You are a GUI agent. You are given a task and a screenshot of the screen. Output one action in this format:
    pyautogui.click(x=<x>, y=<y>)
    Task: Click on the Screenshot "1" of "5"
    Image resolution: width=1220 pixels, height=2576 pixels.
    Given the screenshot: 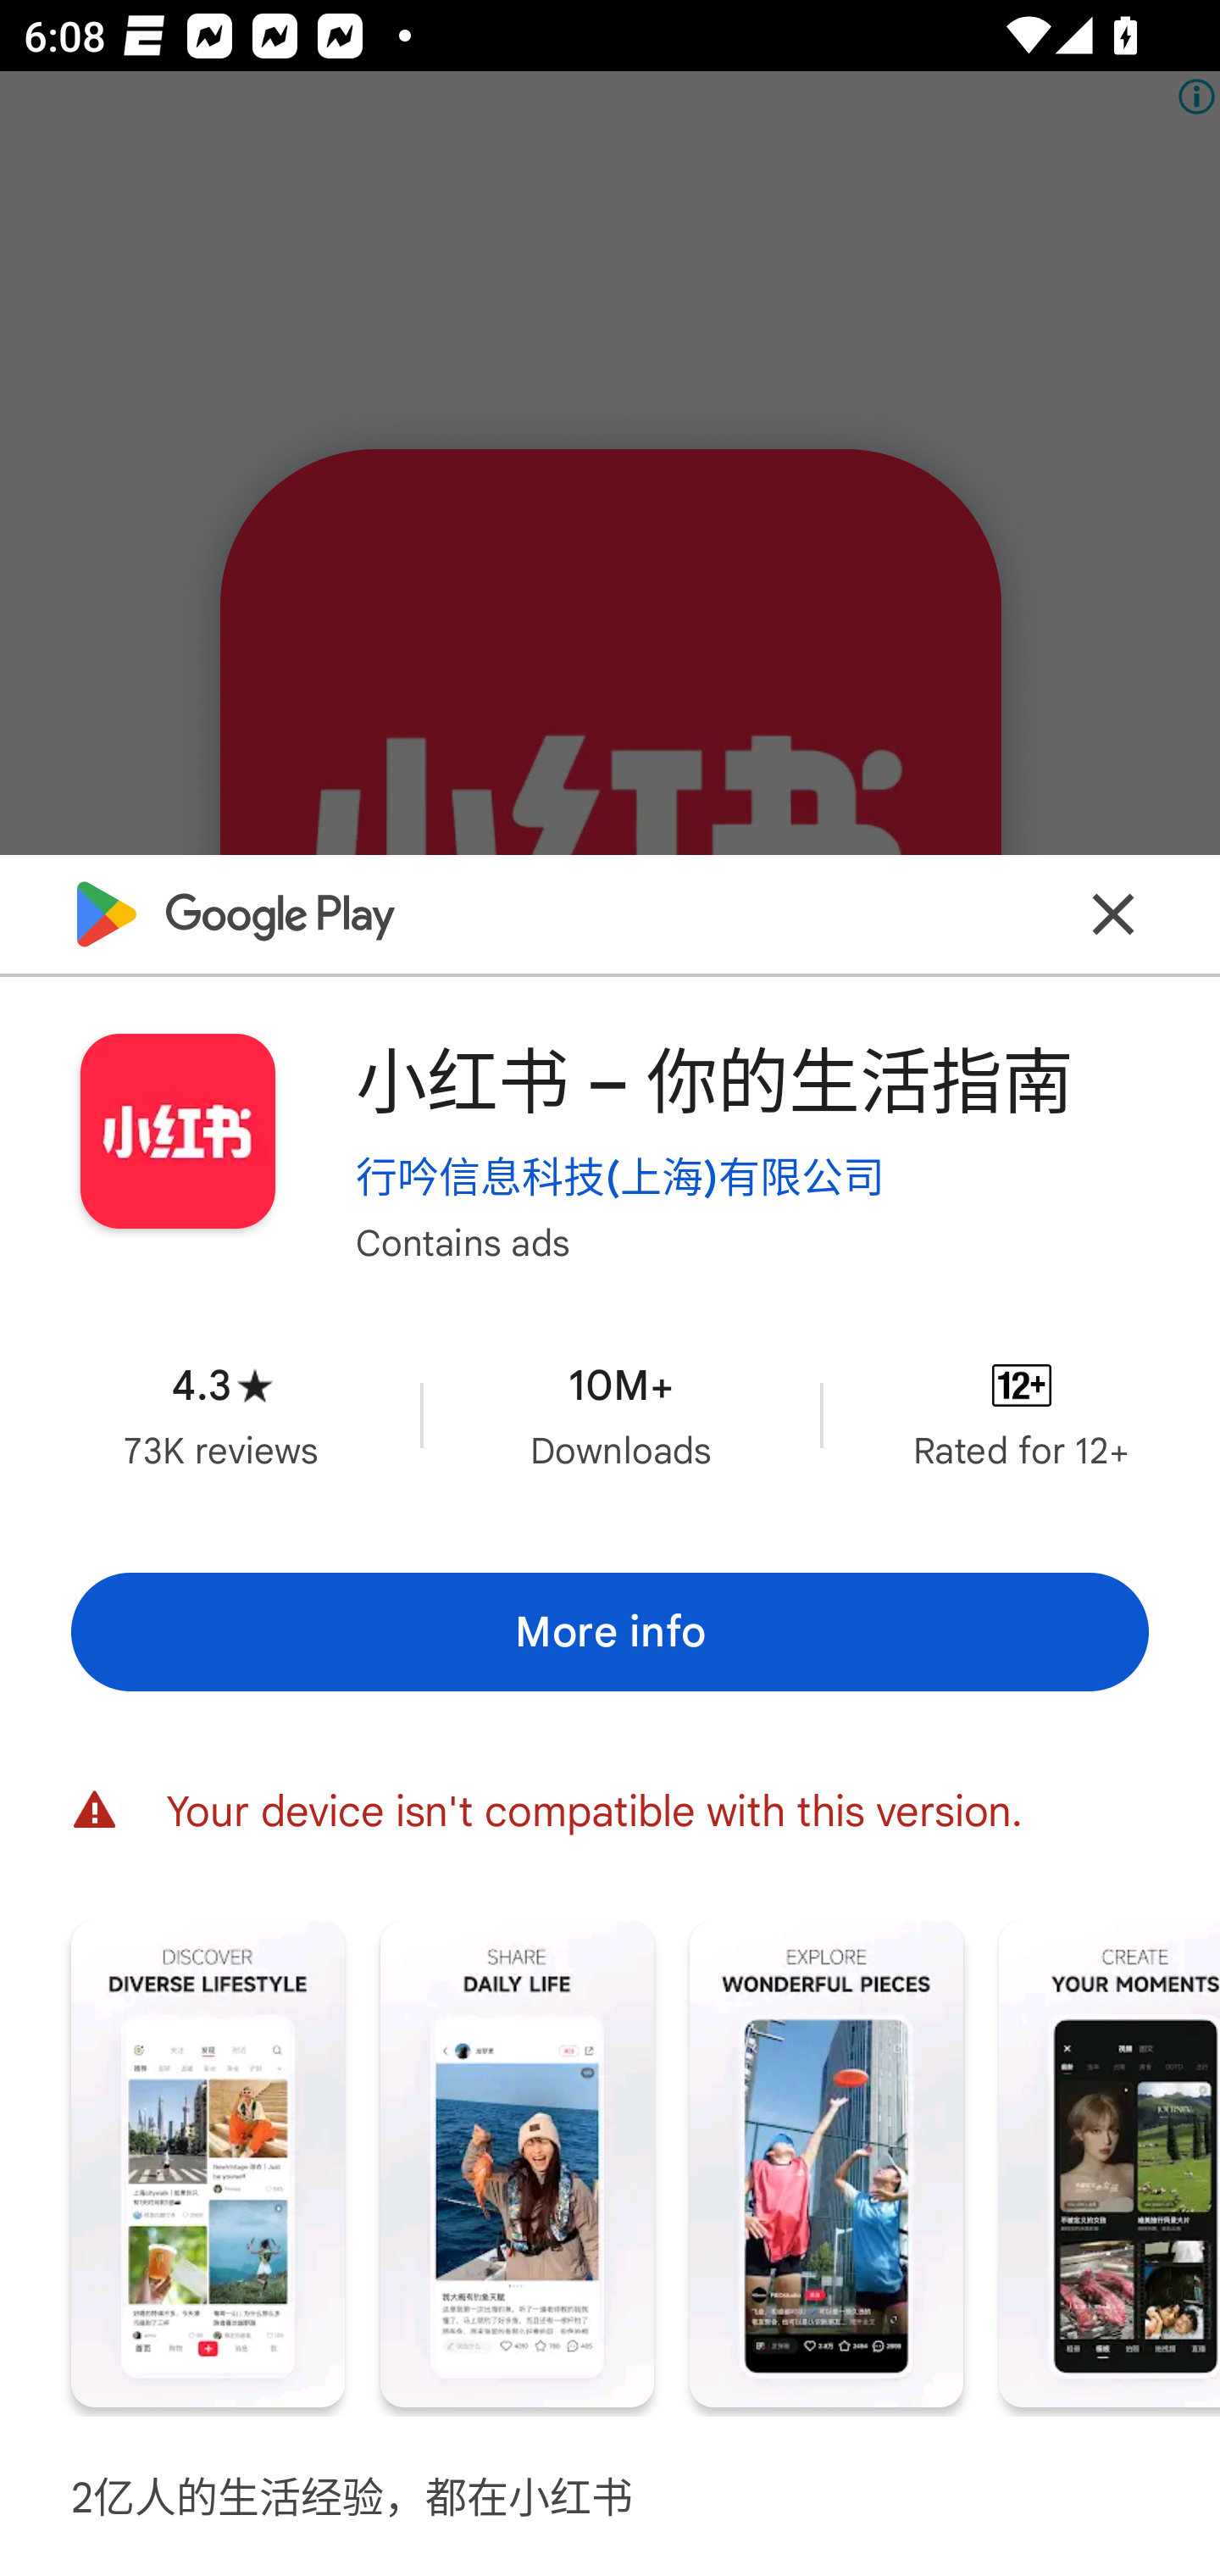 What is the action you would take?
    pyautogui.click(x=208, y=2164)
    